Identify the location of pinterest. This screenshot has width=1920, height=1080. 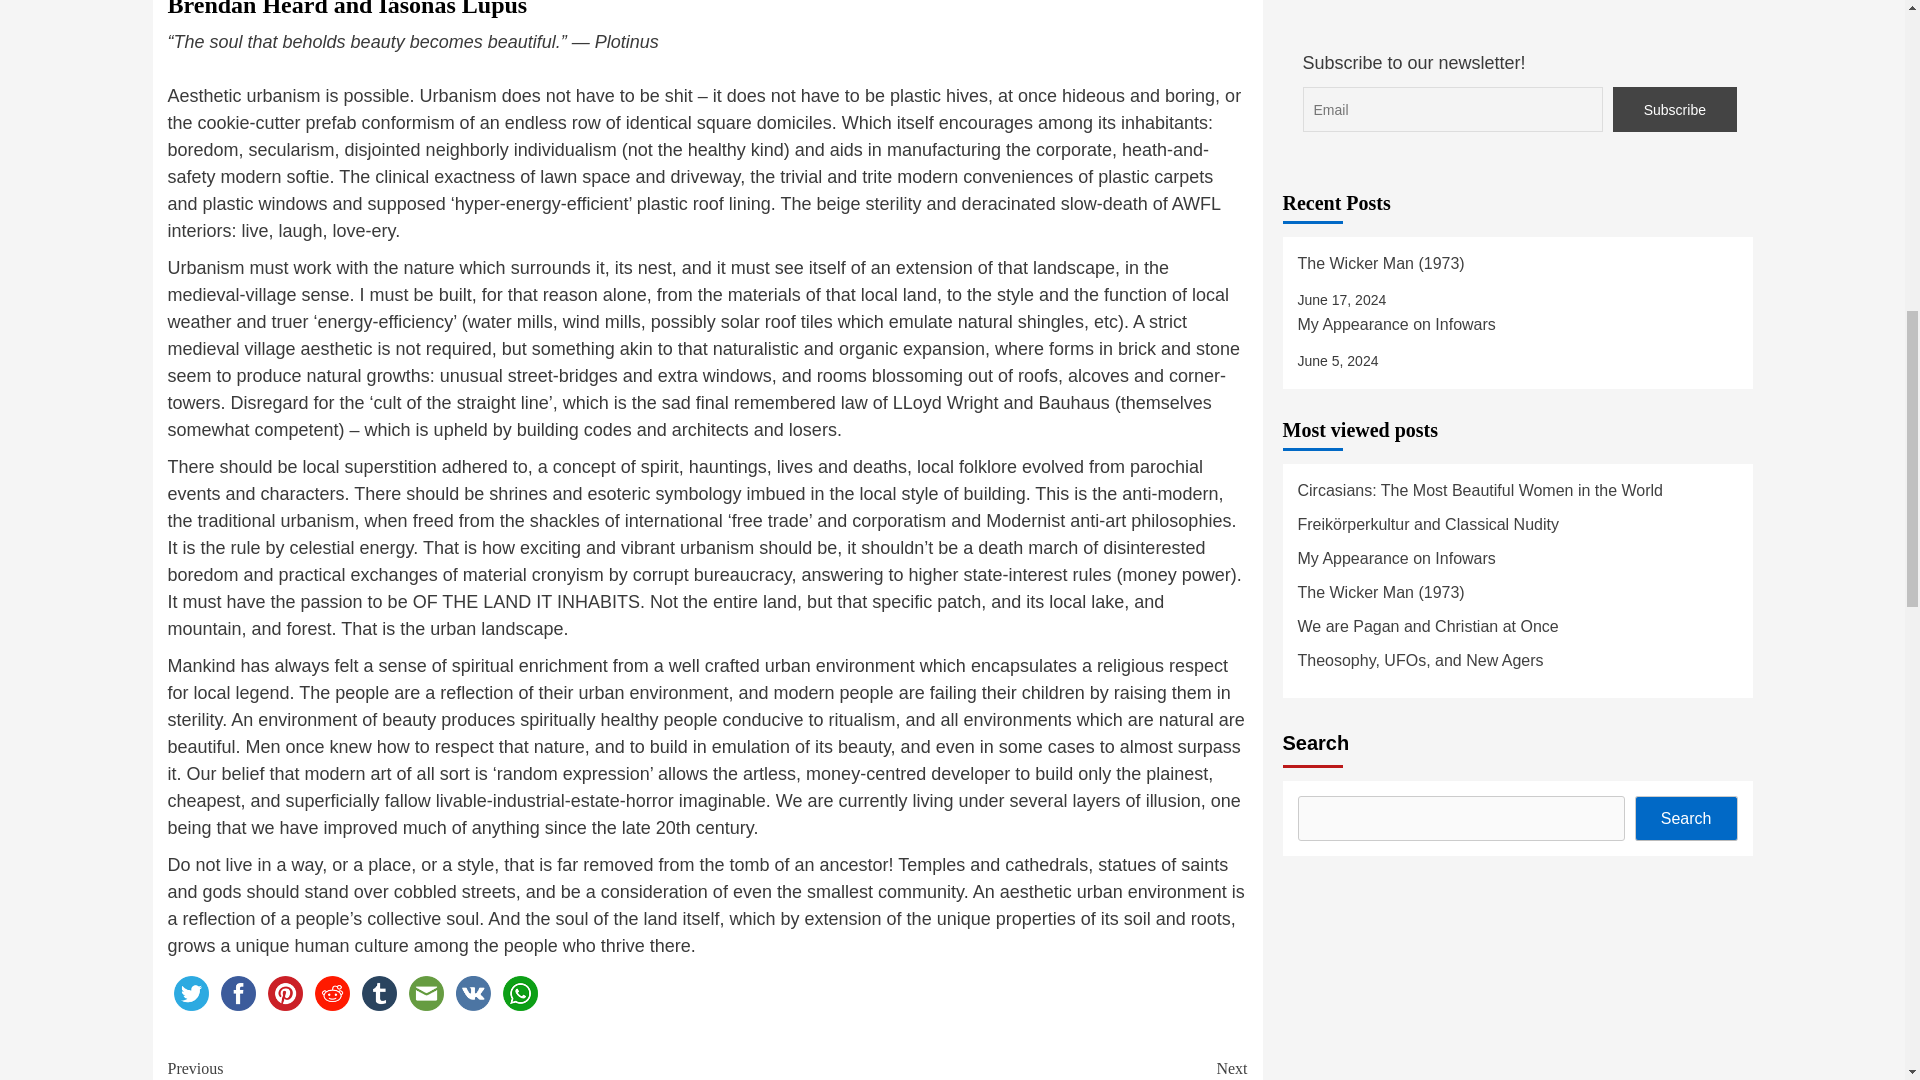
(473, 993).